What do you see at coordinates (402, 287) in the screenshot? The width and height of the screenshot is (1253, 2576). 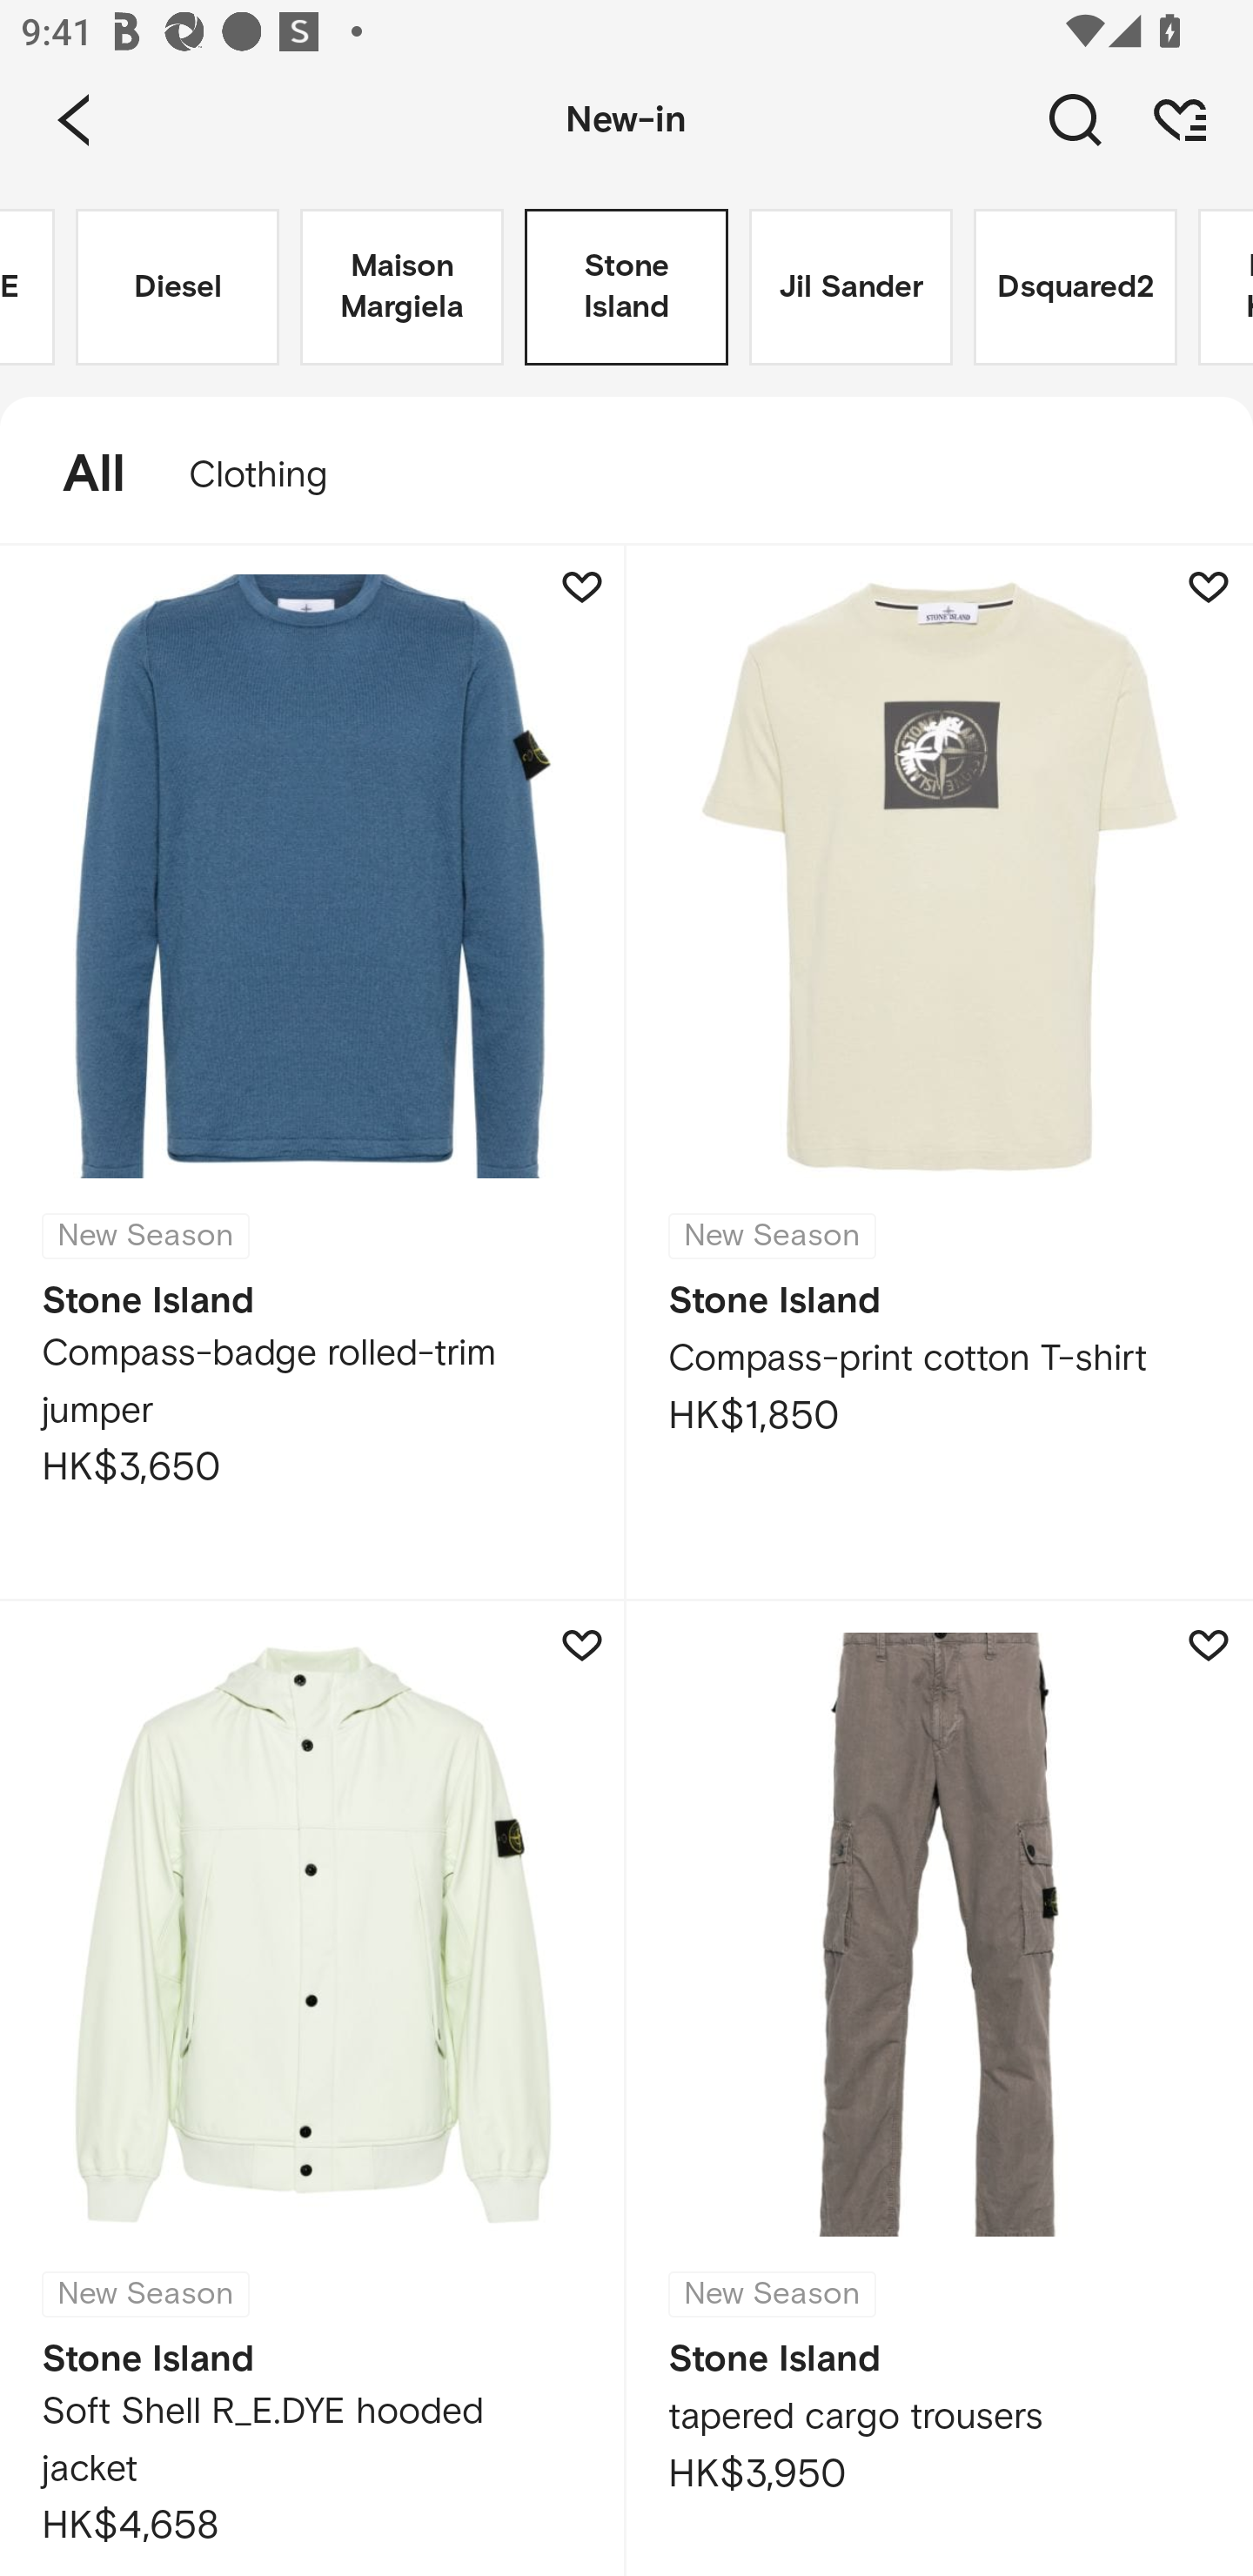 I see `Maison Margiela` at bounding box center [402, 287].